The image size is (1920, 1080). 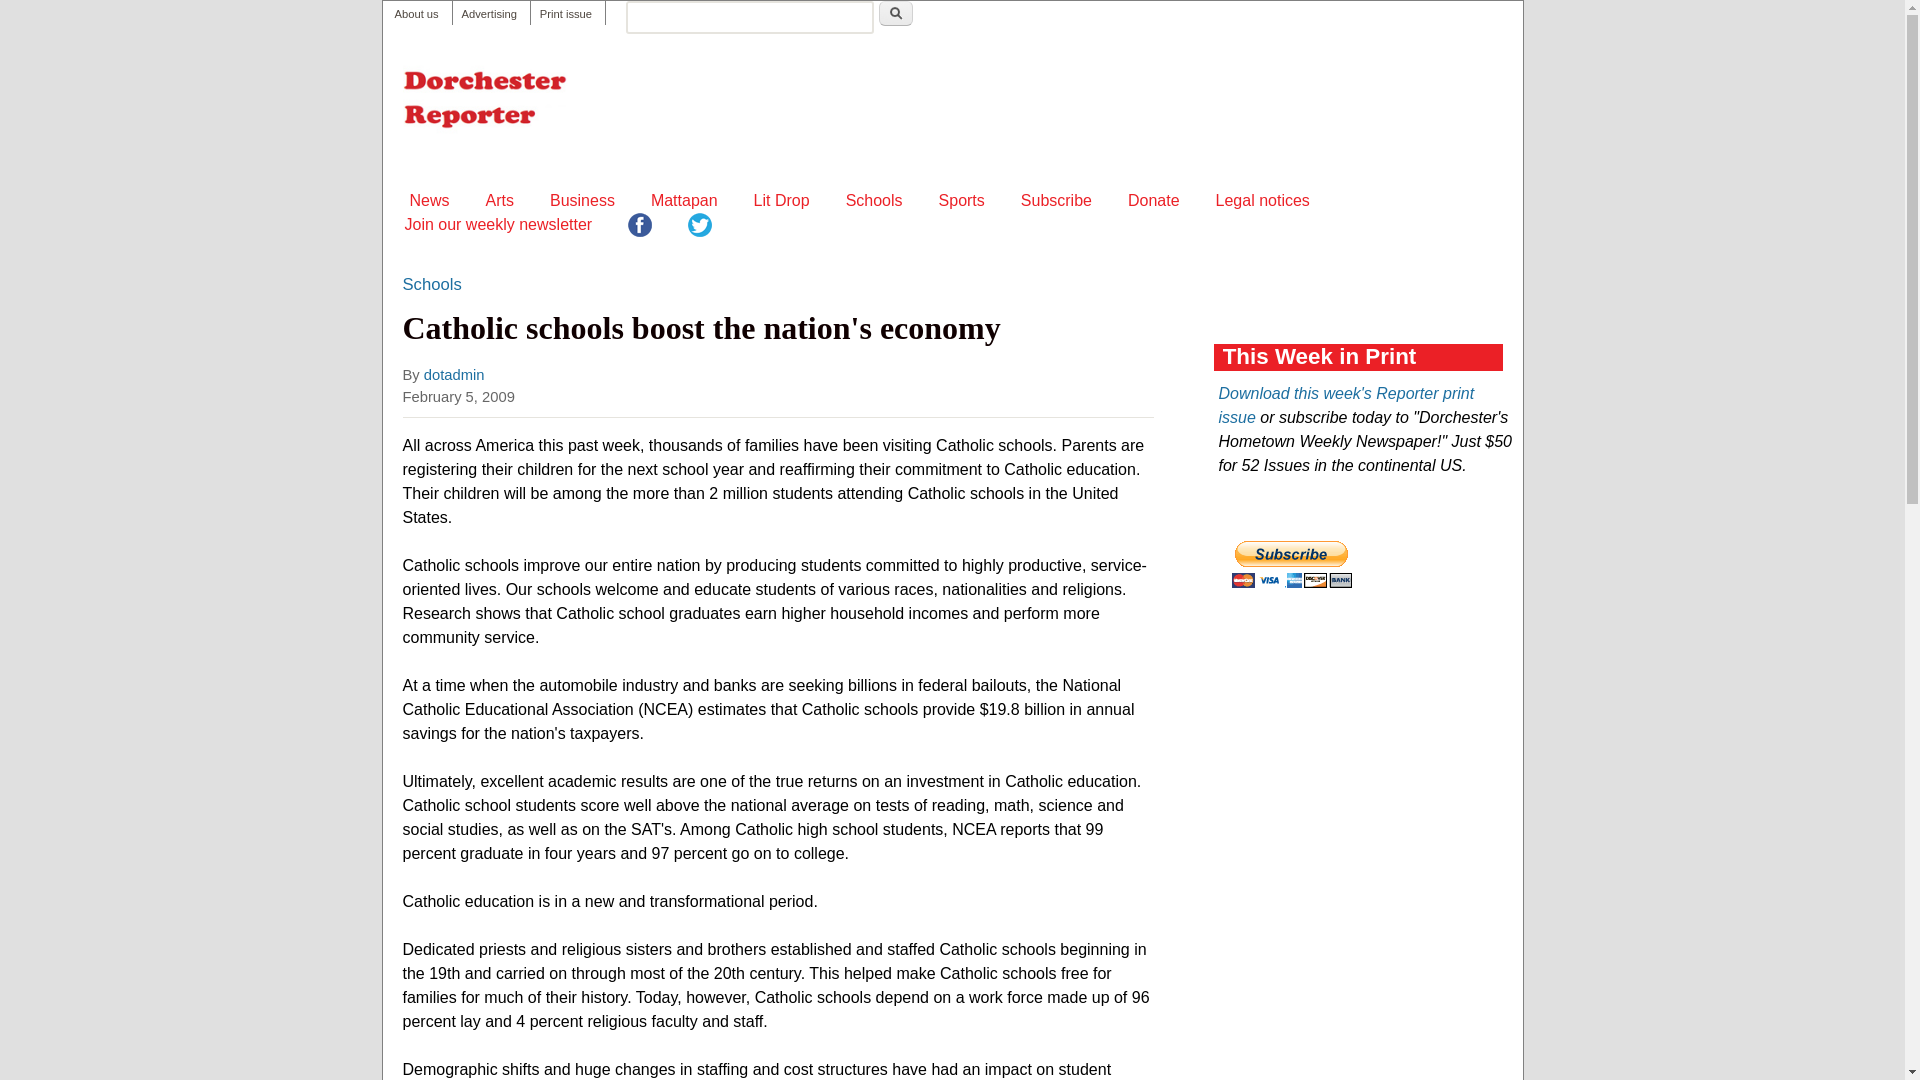 I want to click on The DotNews Twitter feed, so click(x=700, y=228).